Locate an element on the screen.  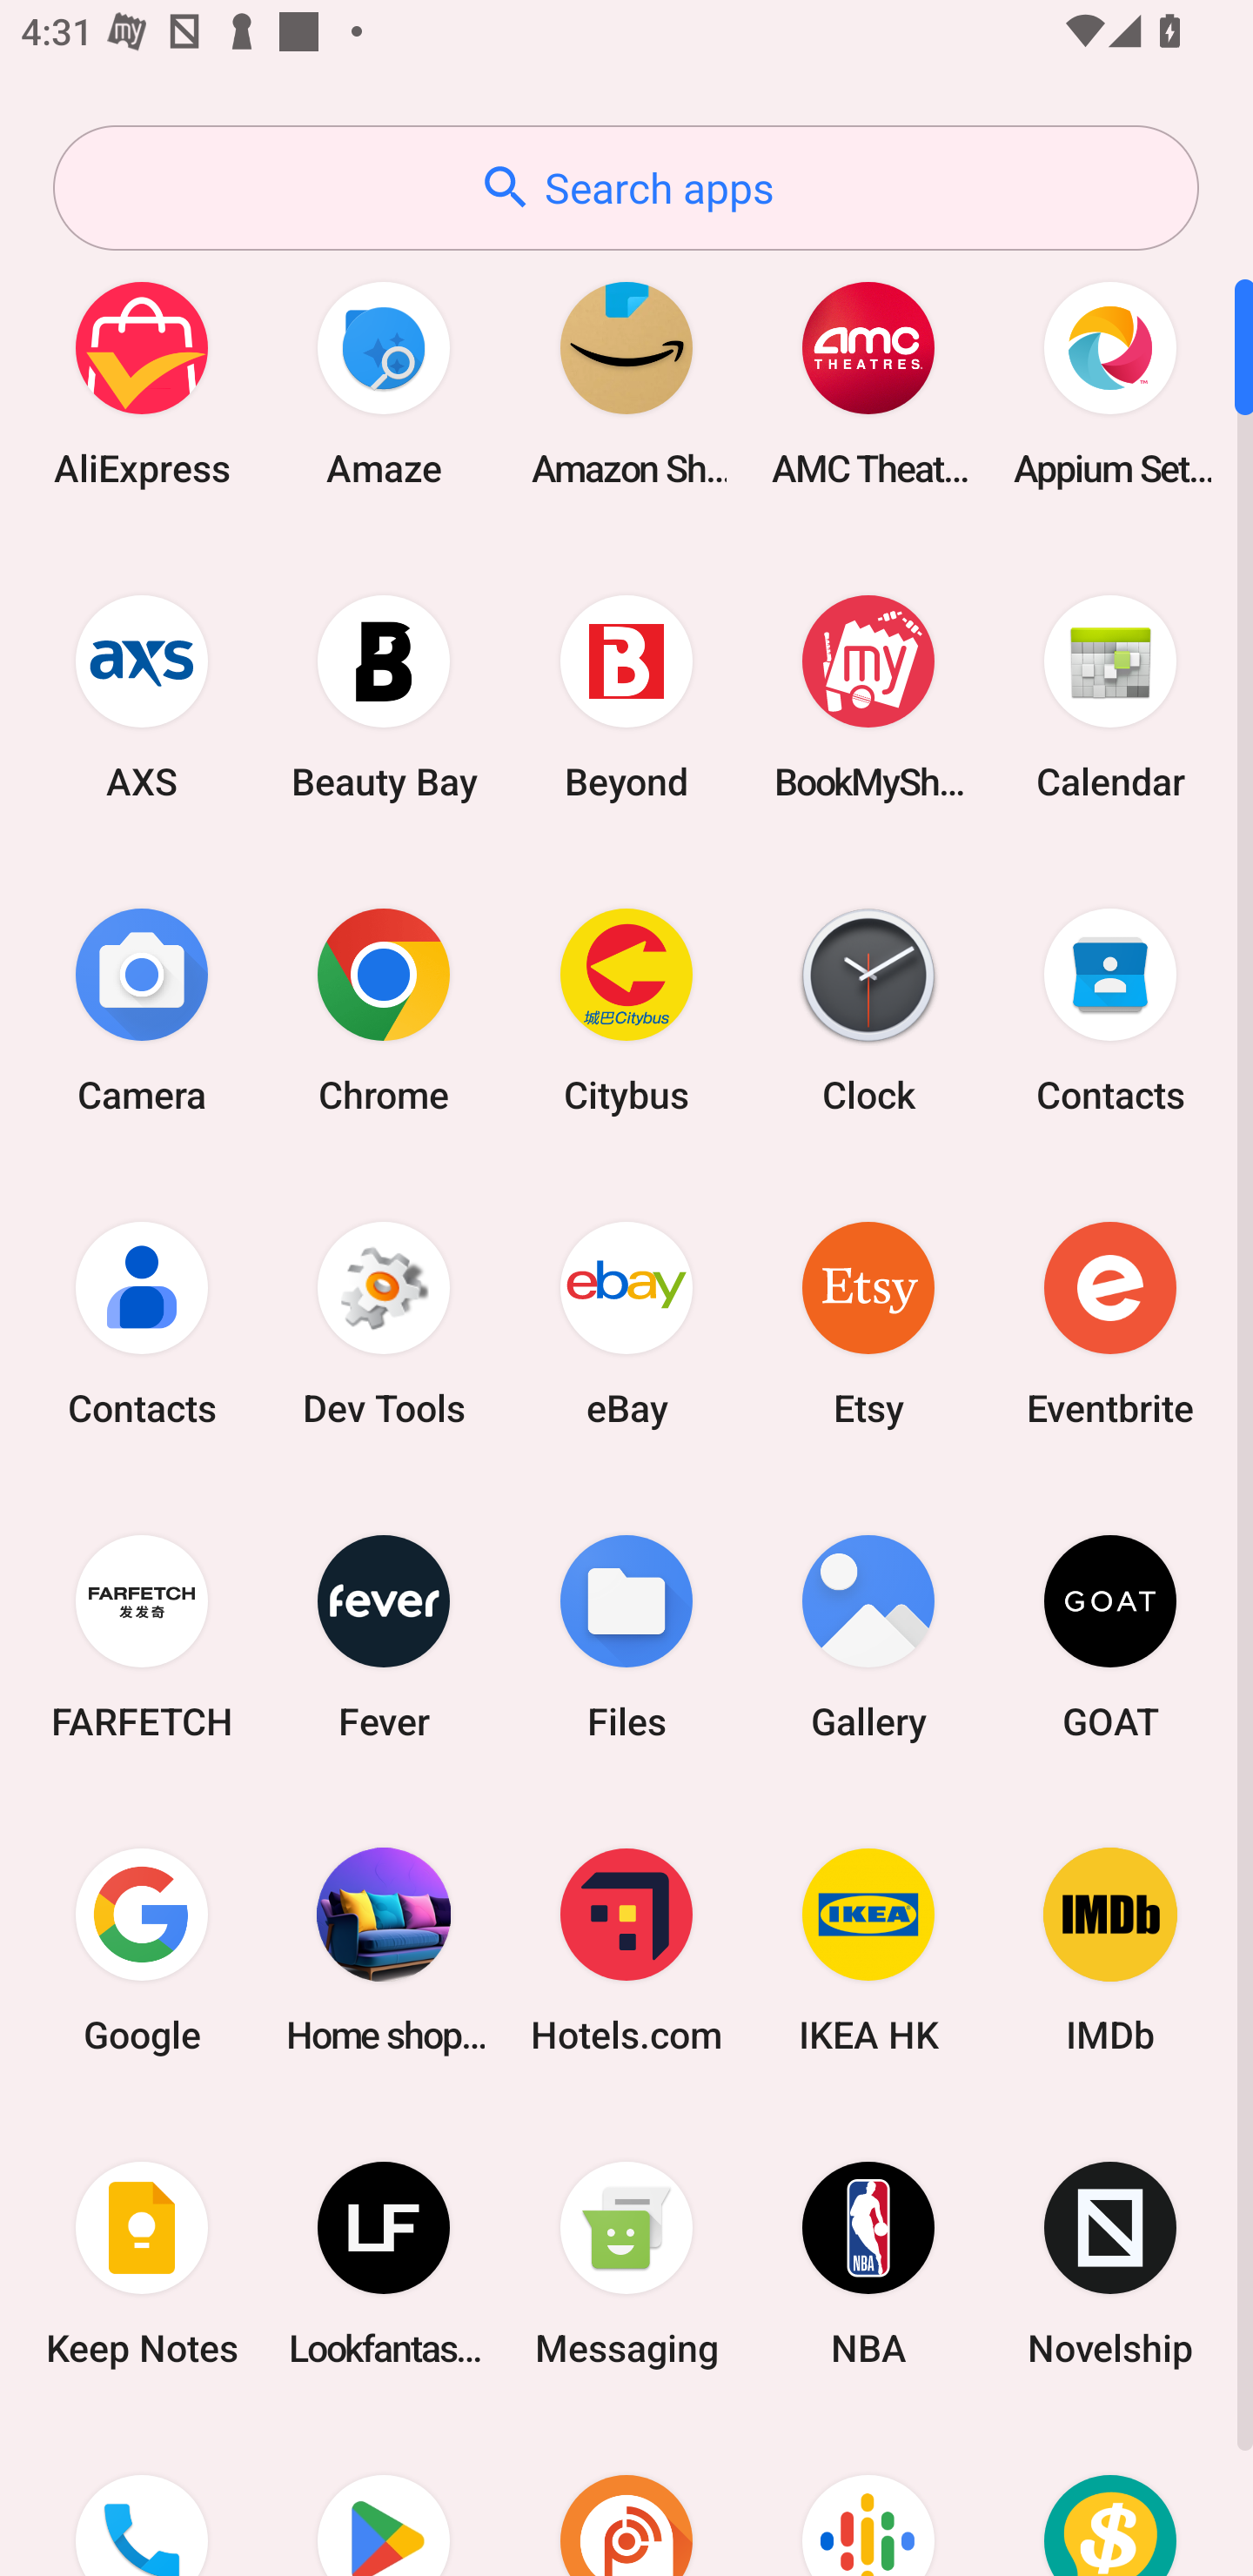
Podcasts is located at coordinates (868, 2499).